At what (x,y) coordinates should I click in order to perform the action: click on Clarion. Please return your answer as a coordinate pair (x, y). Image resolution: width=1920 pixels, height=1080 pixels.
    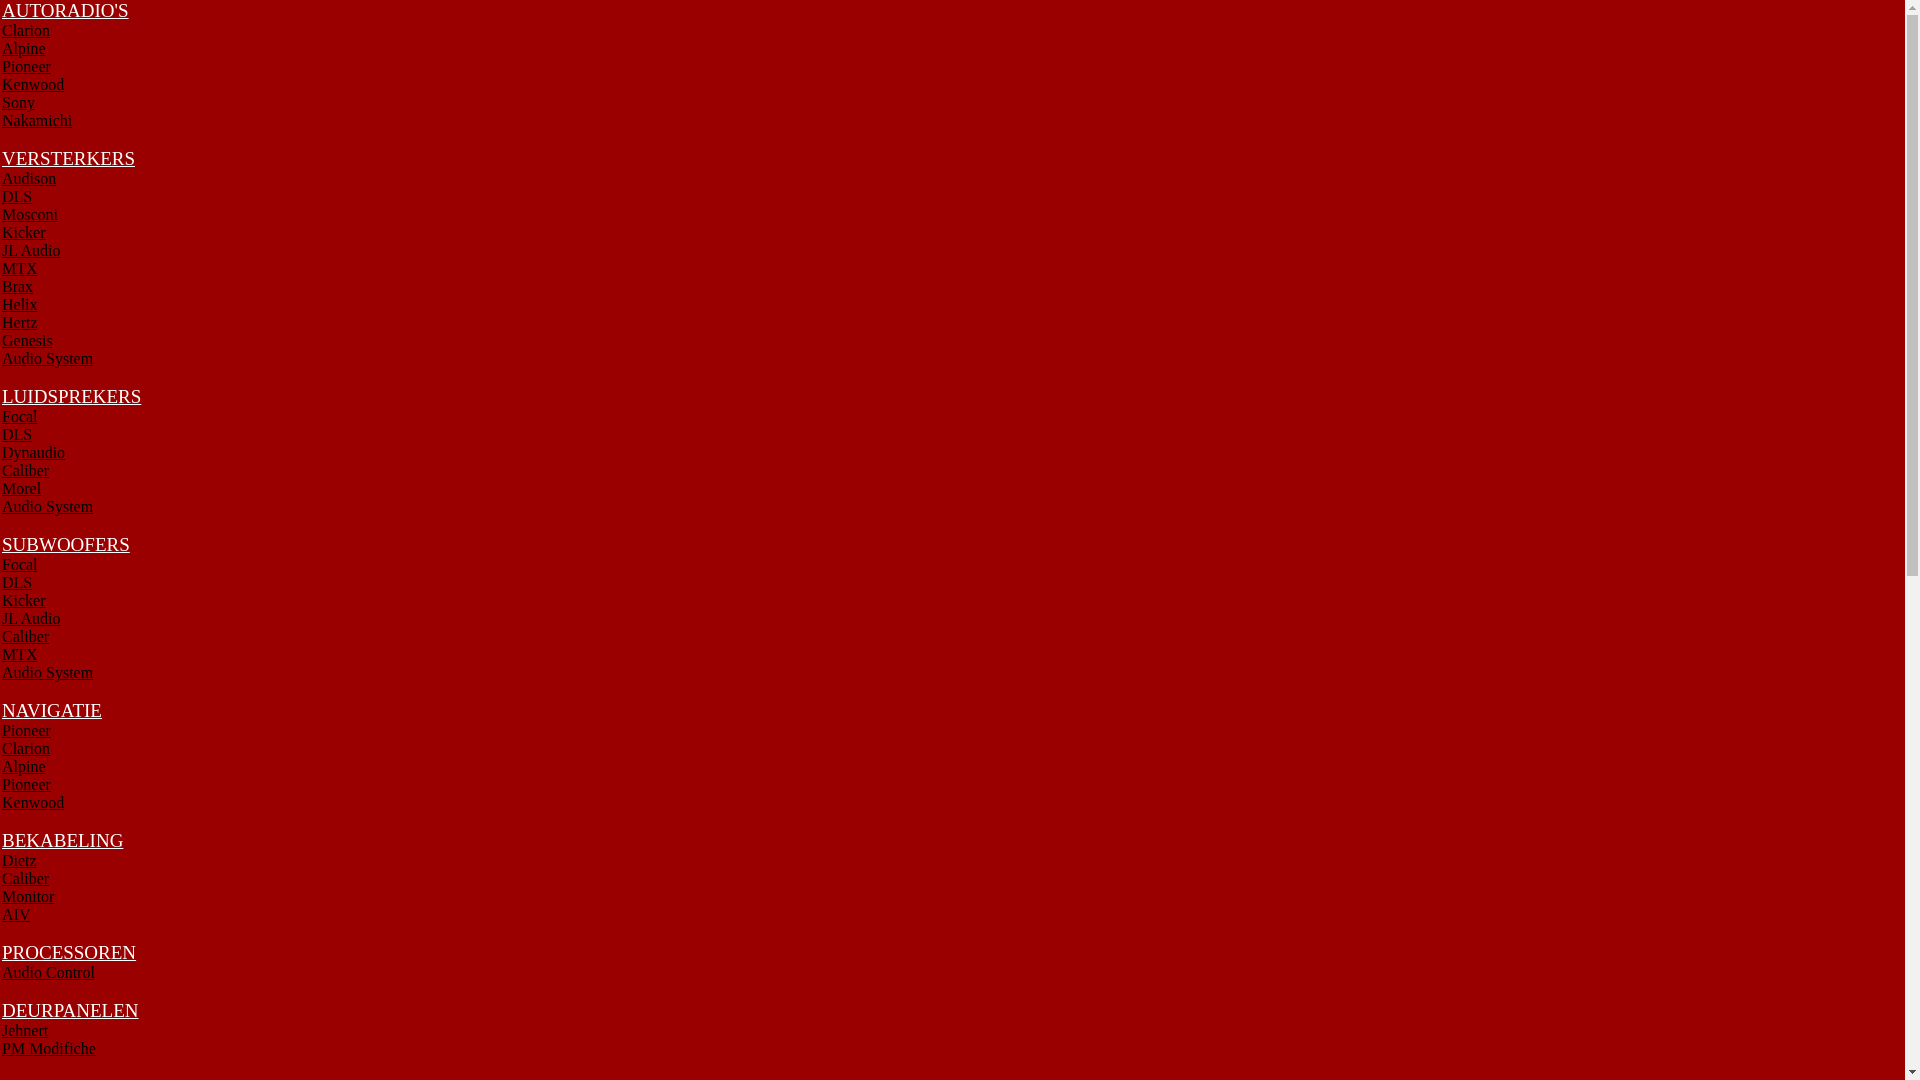
    Looking at the image, I should click on (26, 748).